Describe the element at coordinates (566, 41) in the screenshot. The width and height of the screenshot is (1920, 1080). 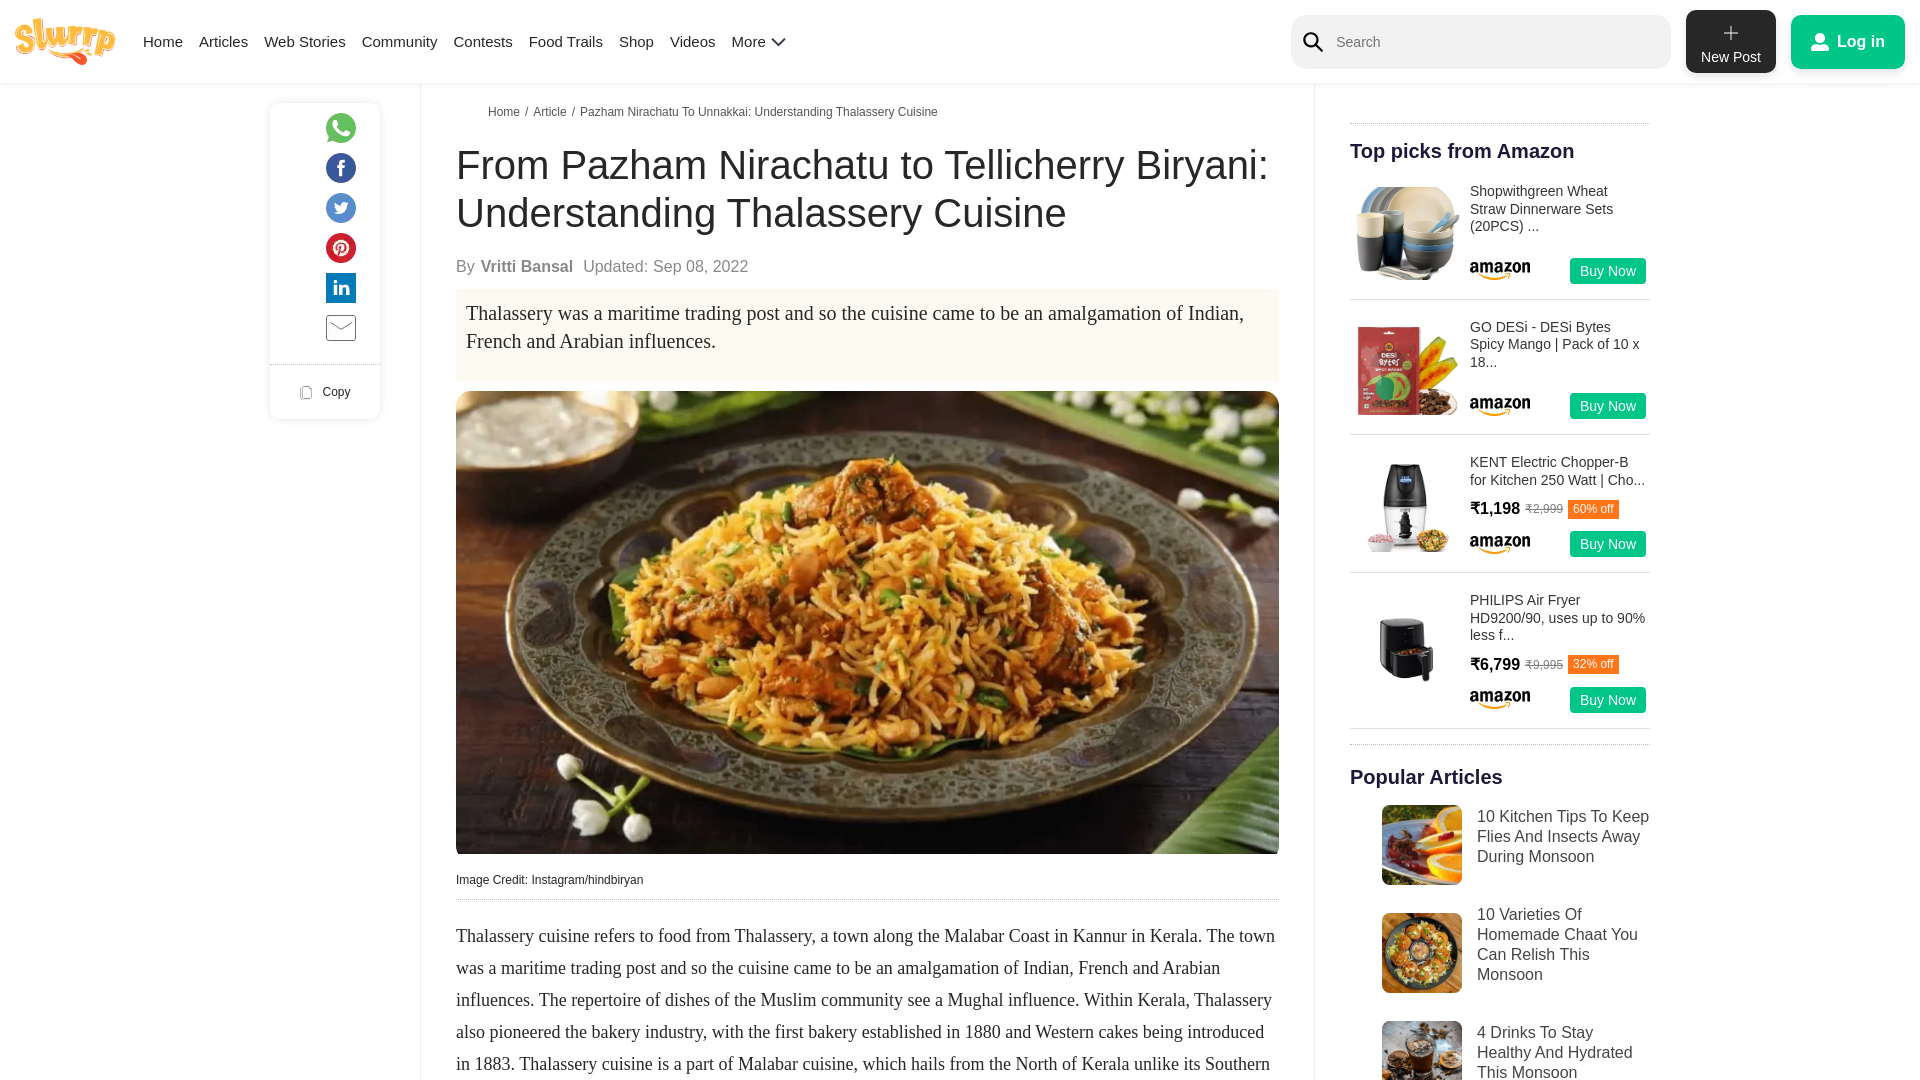
I see `Food Trails` at that location.